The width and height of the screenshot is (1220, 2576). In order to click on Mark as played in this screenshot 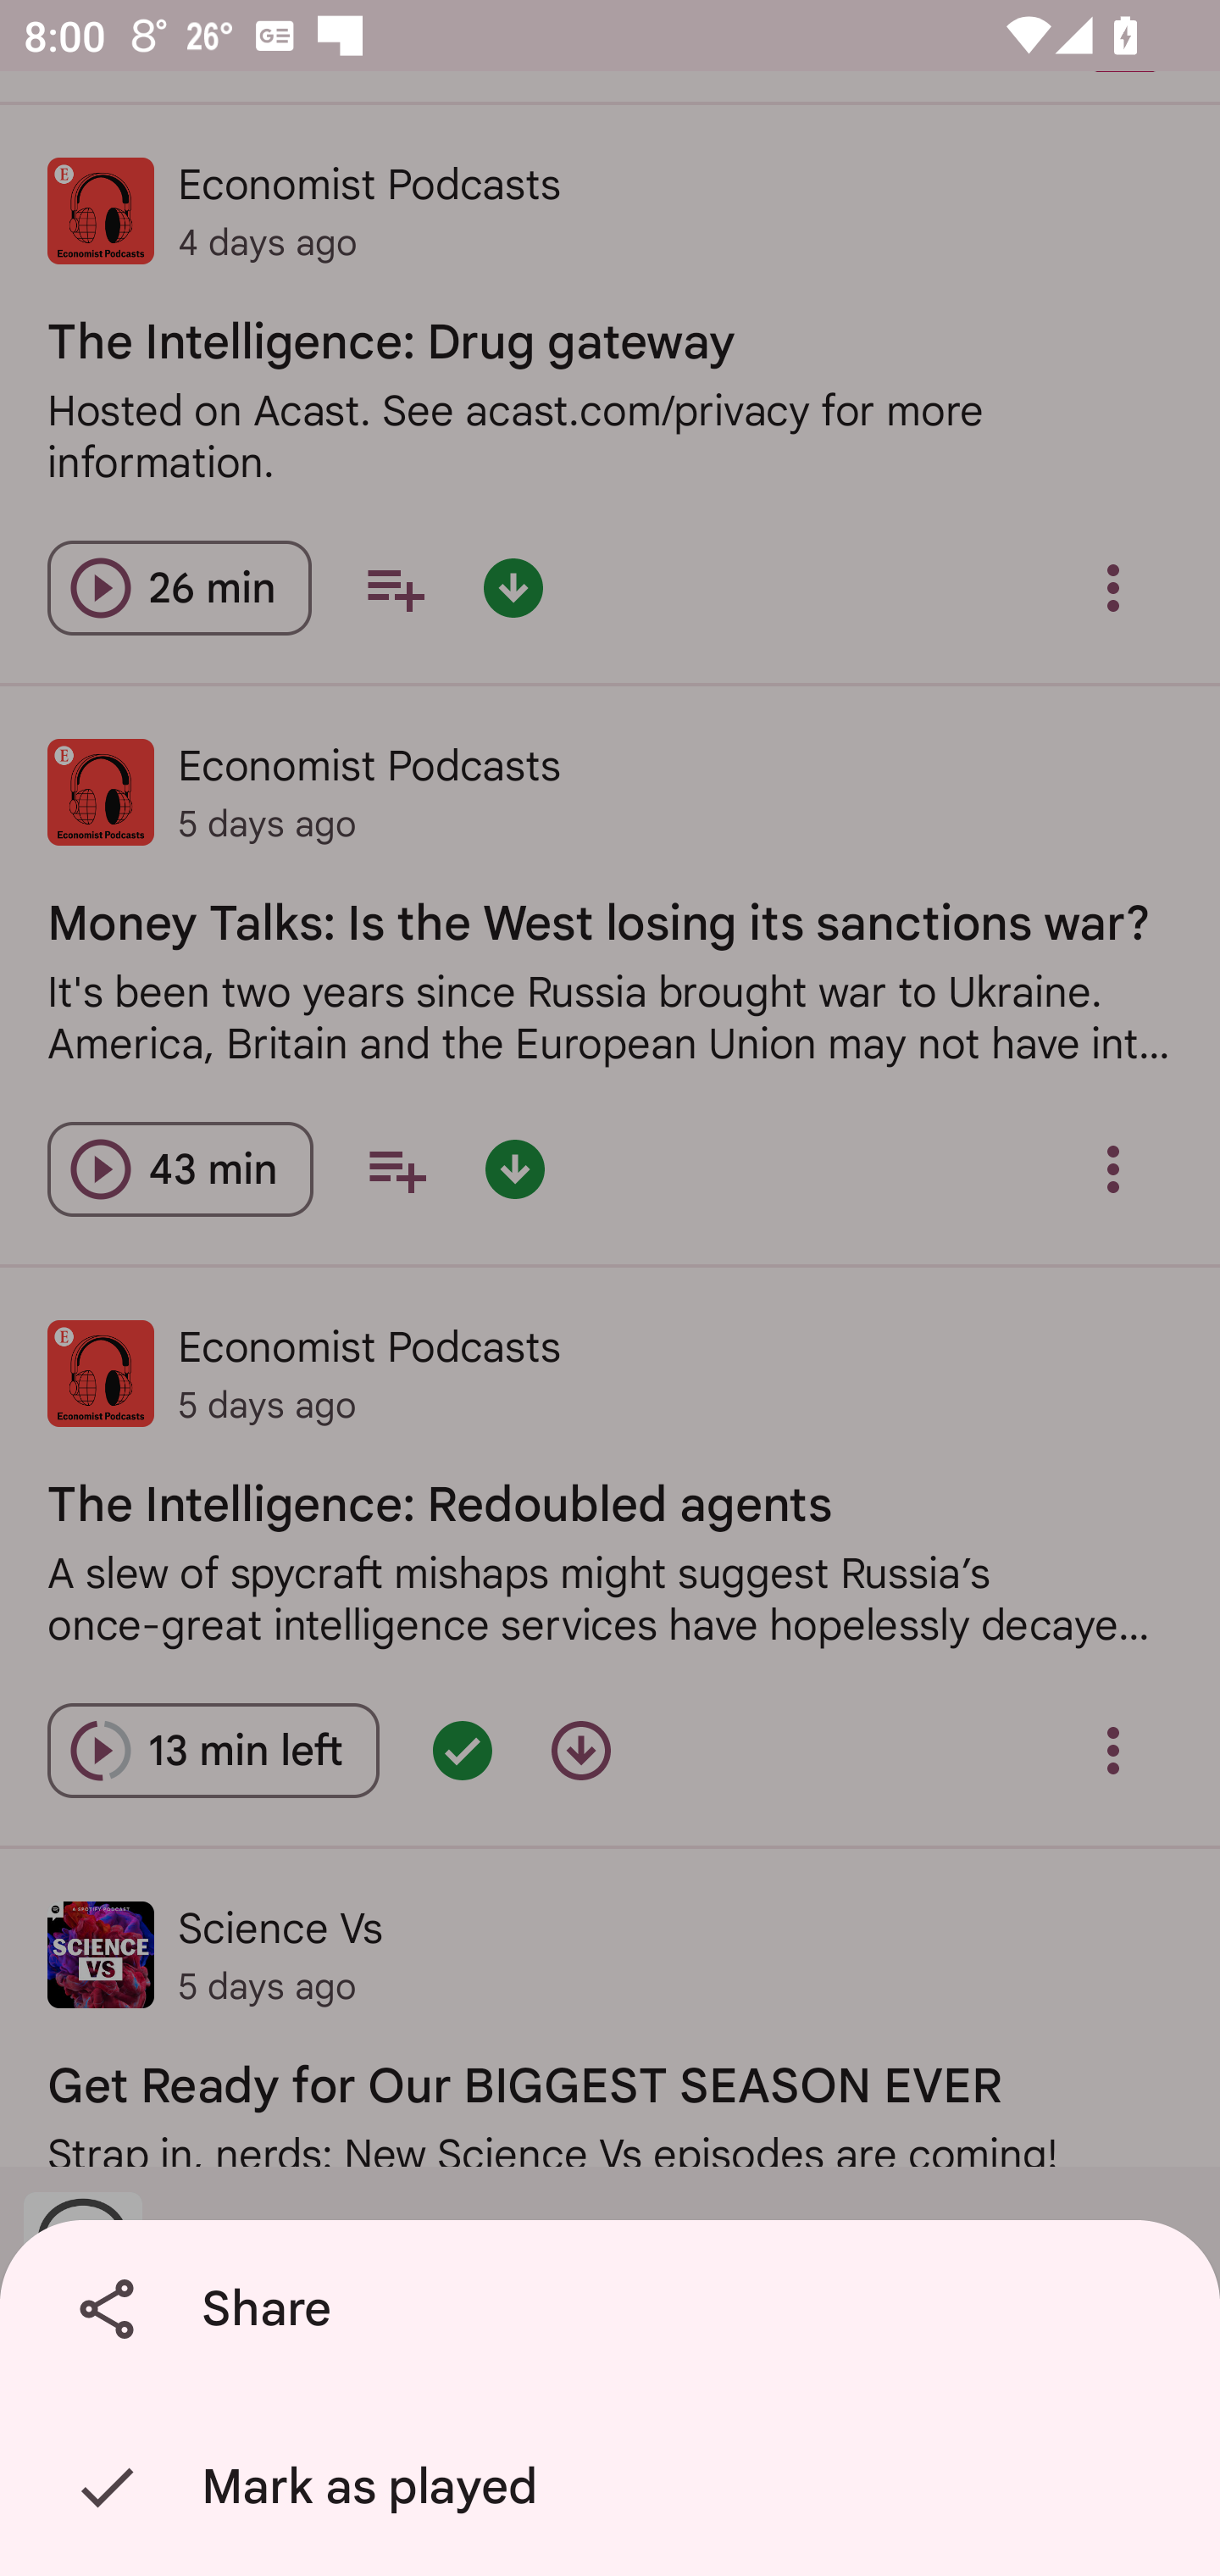, I will do `click(616, 2487)`.